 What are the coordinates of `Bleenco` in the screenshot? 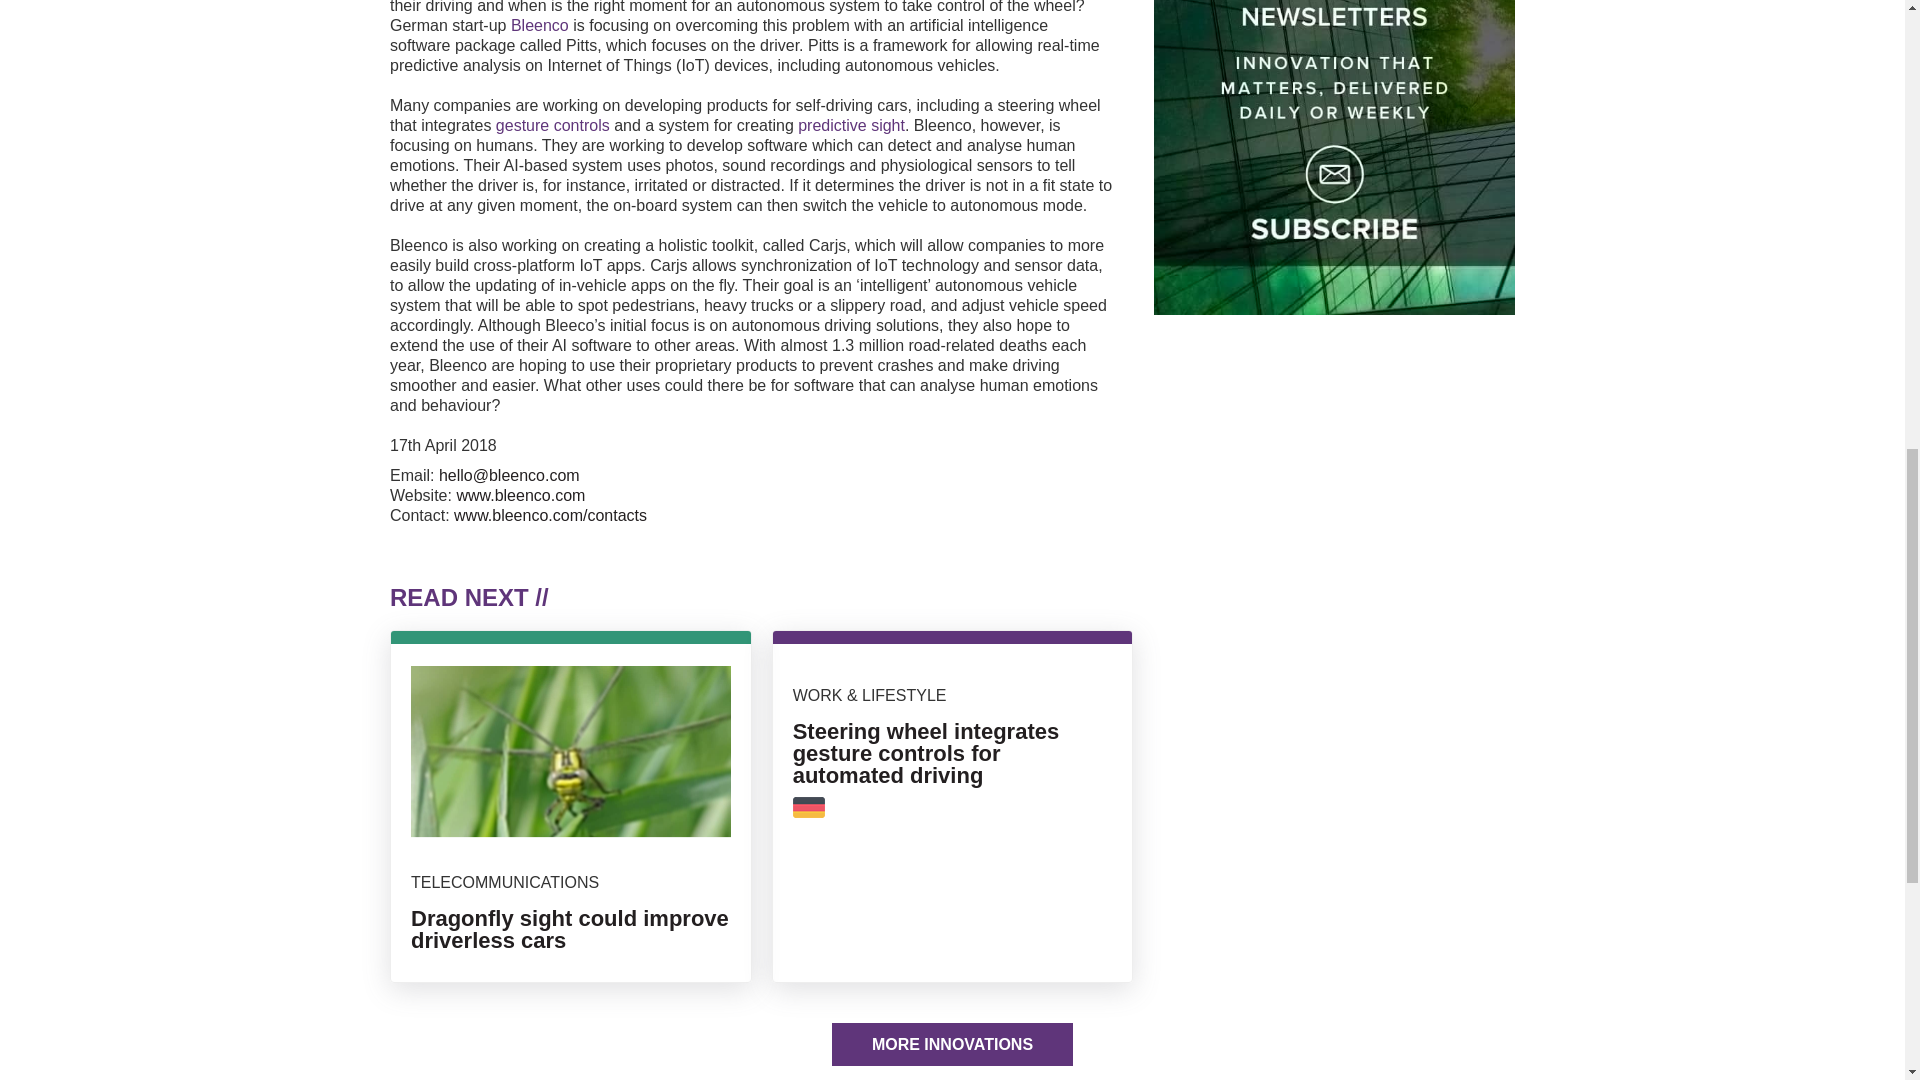 It's located at (539, 25).